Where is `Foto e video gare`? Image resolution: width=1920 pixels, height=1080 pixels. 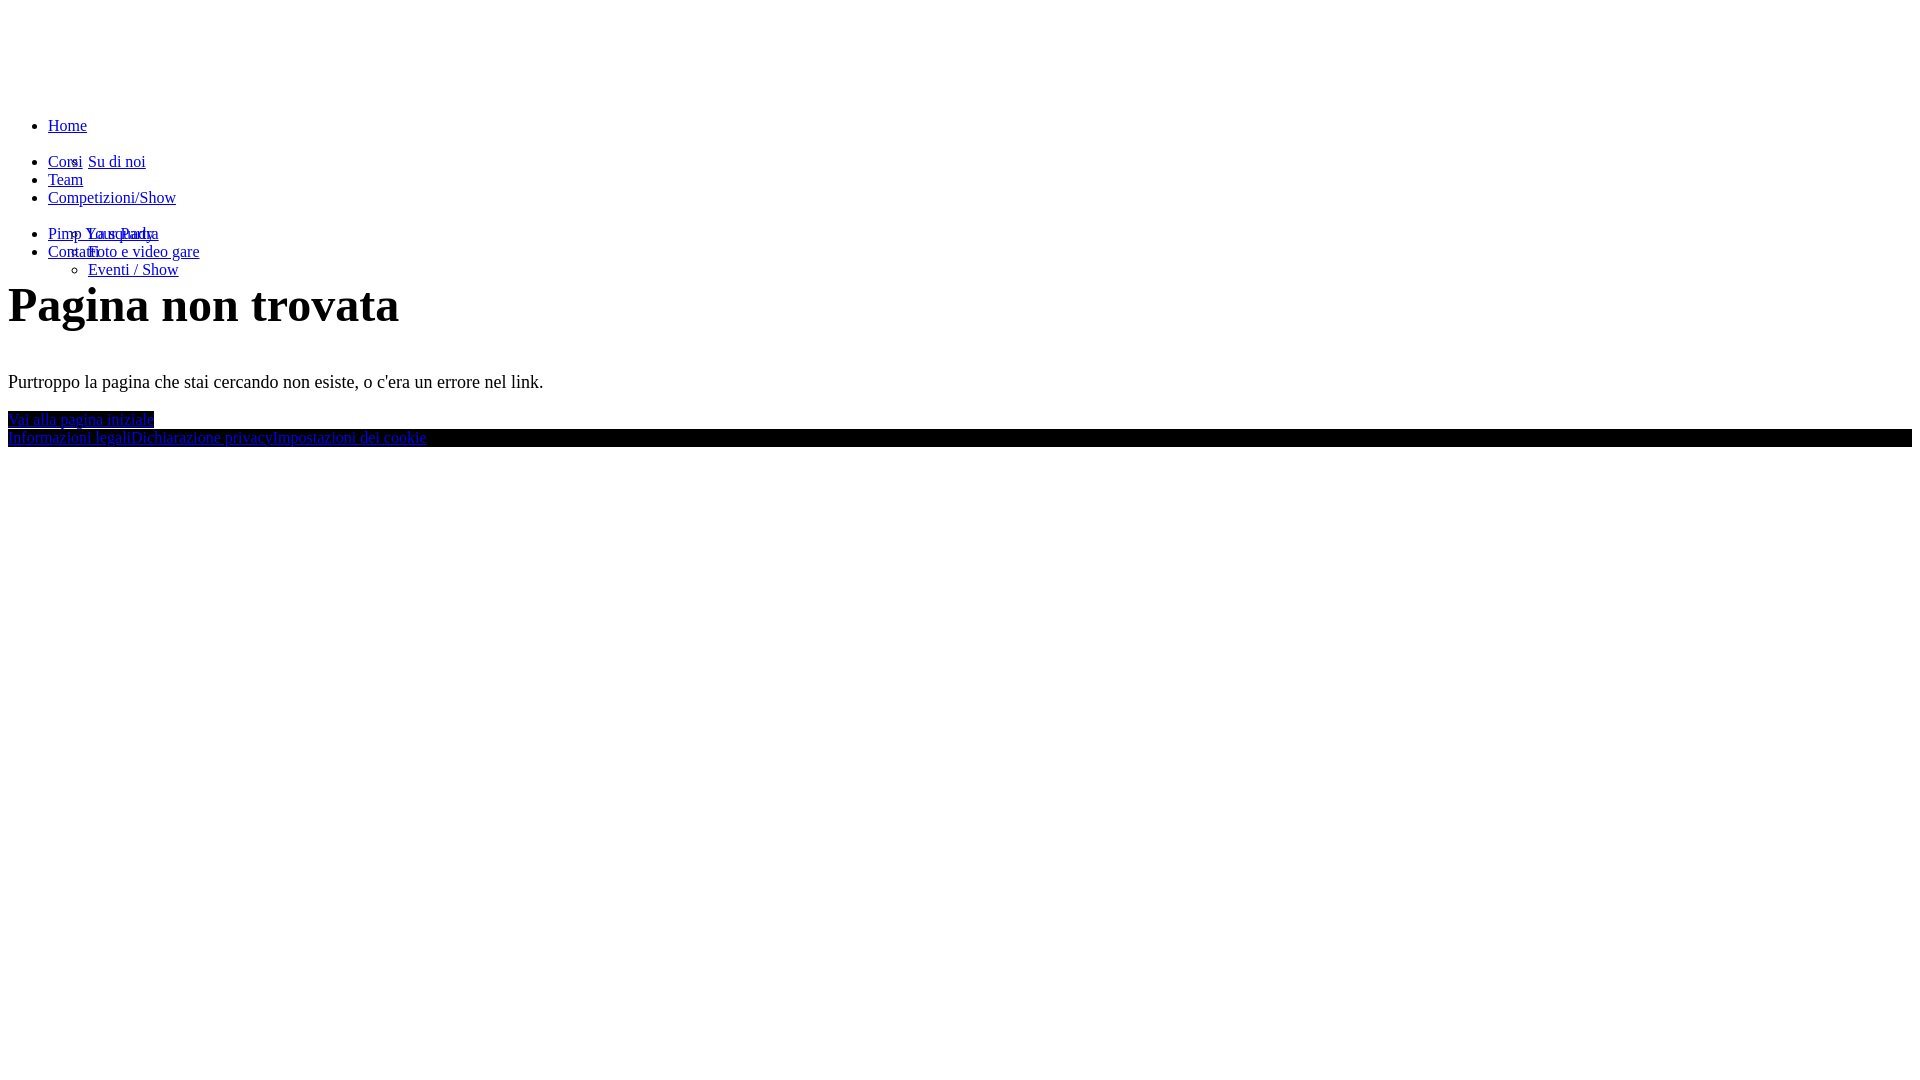 Foto e video gare is located at coordinates (144, 252).